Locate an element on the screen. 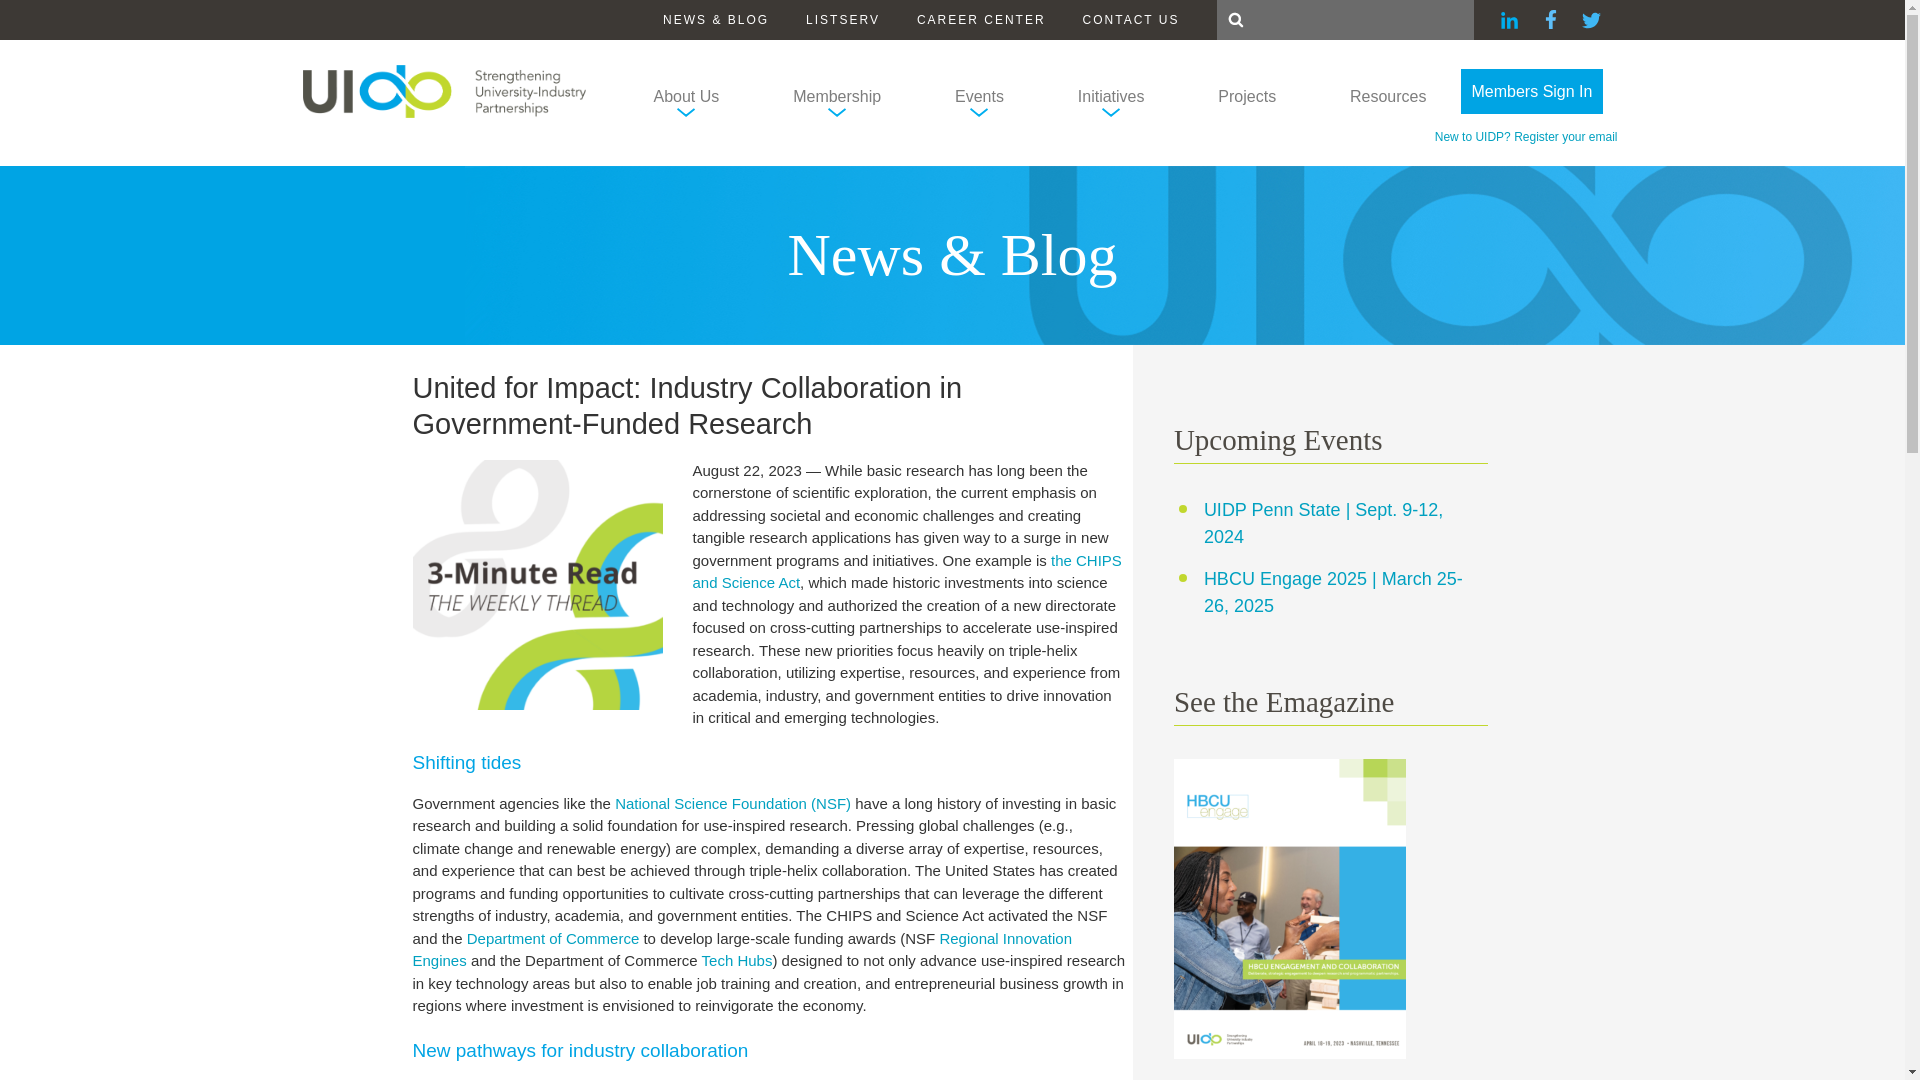 The image size is (1920, 1080). Membership is located at coordinates (836, 102).